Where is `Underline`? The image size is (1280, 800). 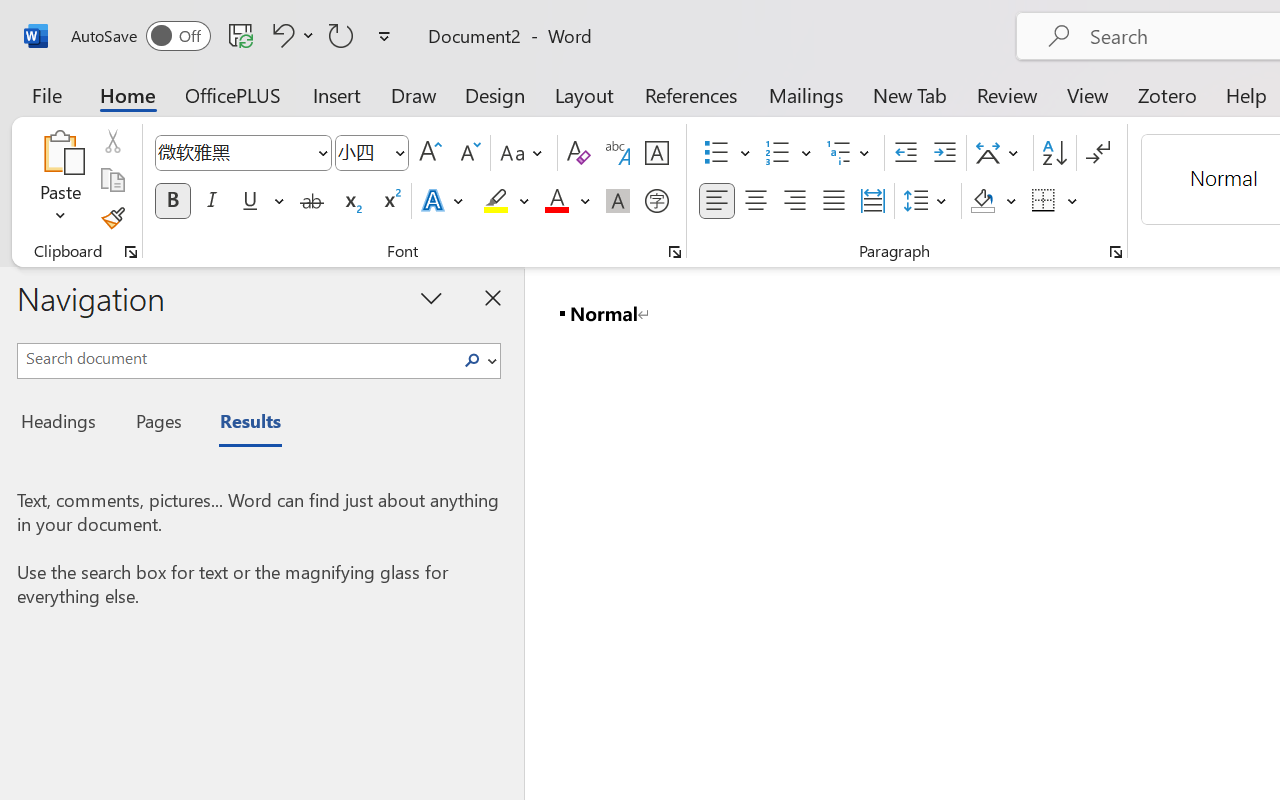 Underline is located at coordinates (250, 201).